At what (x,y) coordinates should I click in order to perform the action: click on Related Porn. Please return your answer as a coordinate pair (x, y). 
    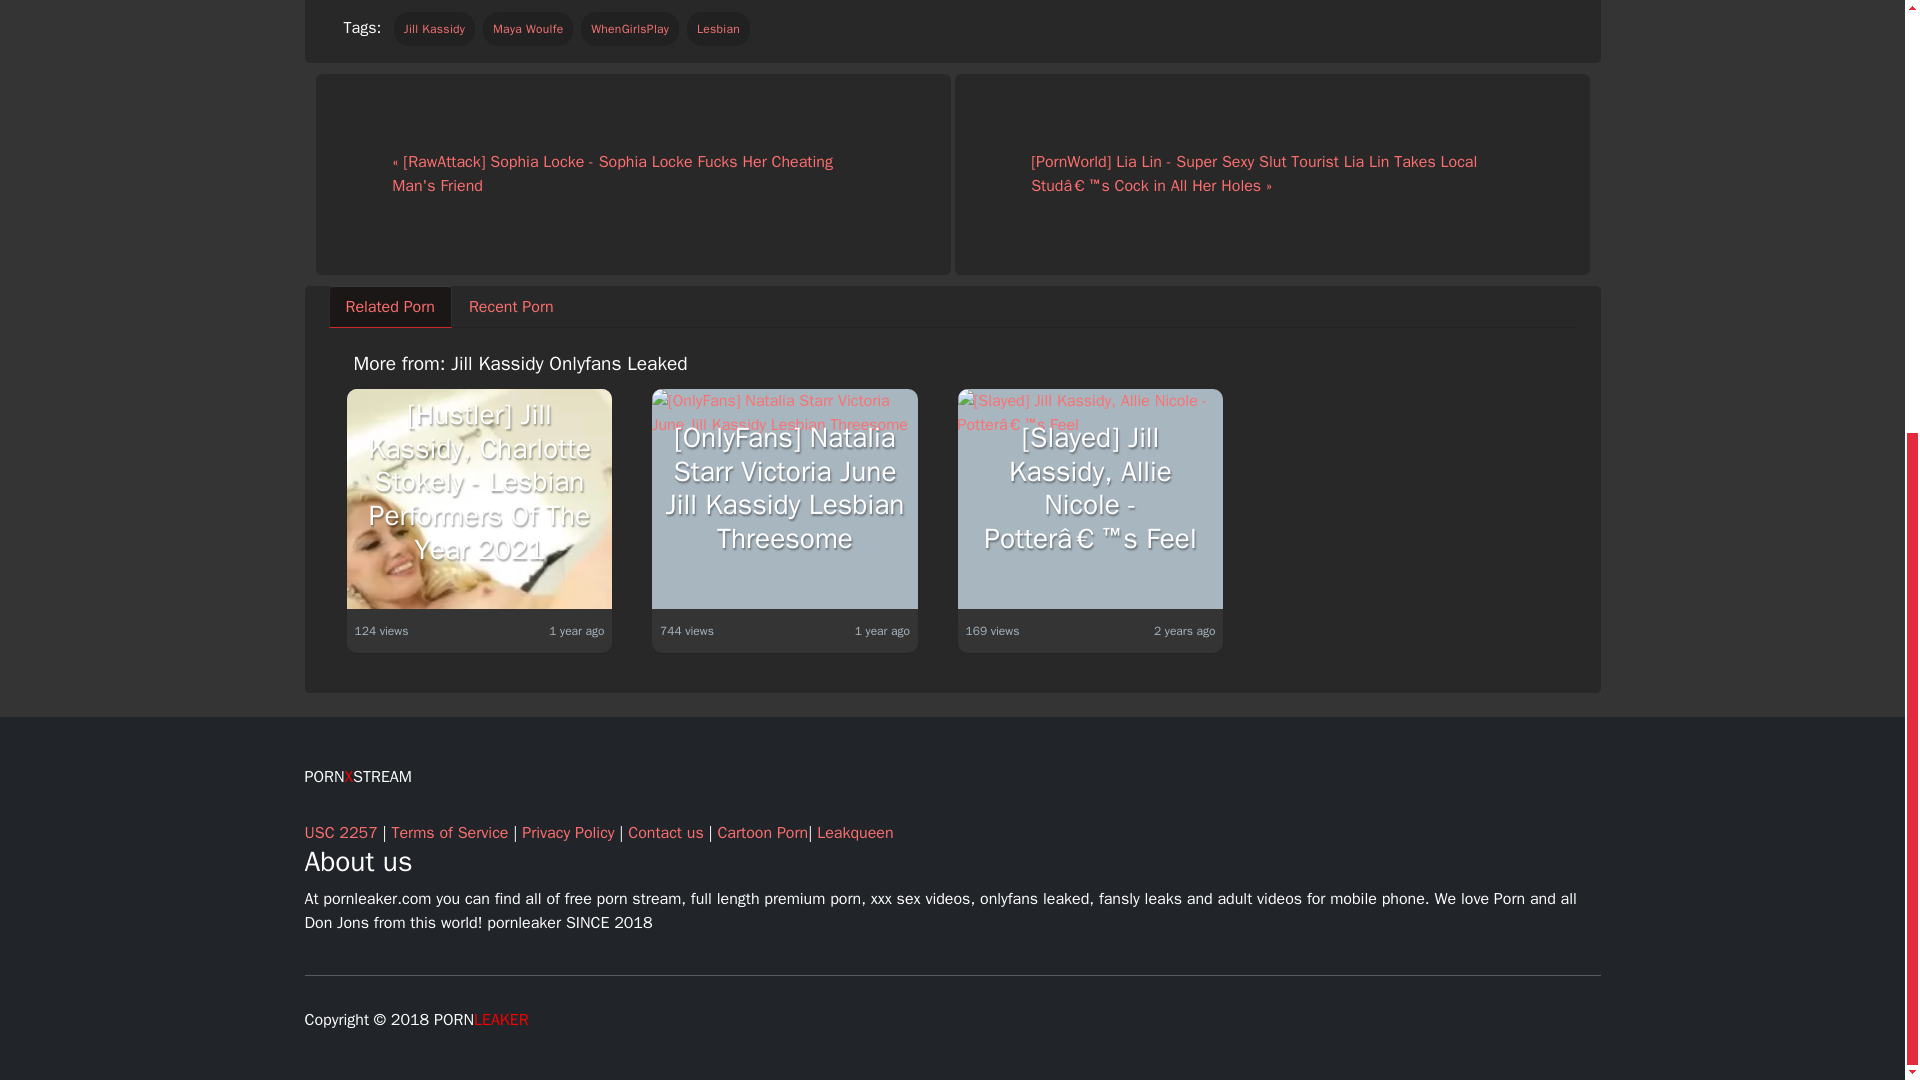
    Looking at the image, I should click on (390, 307).